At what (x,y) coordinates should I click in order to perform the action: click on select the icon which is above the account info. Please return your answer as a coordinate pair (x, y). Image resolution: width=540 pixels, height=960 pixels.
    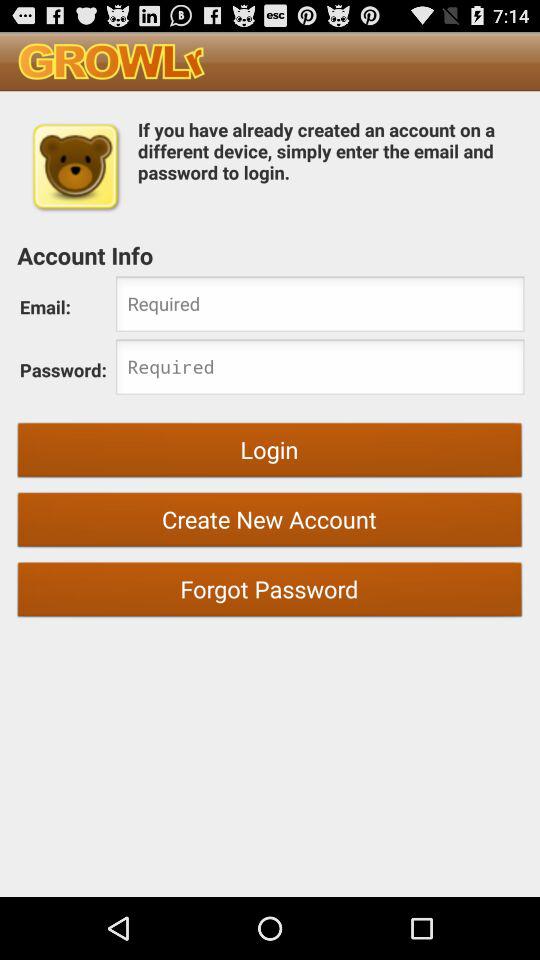
    Looking at the image, I should click on (74, 166).